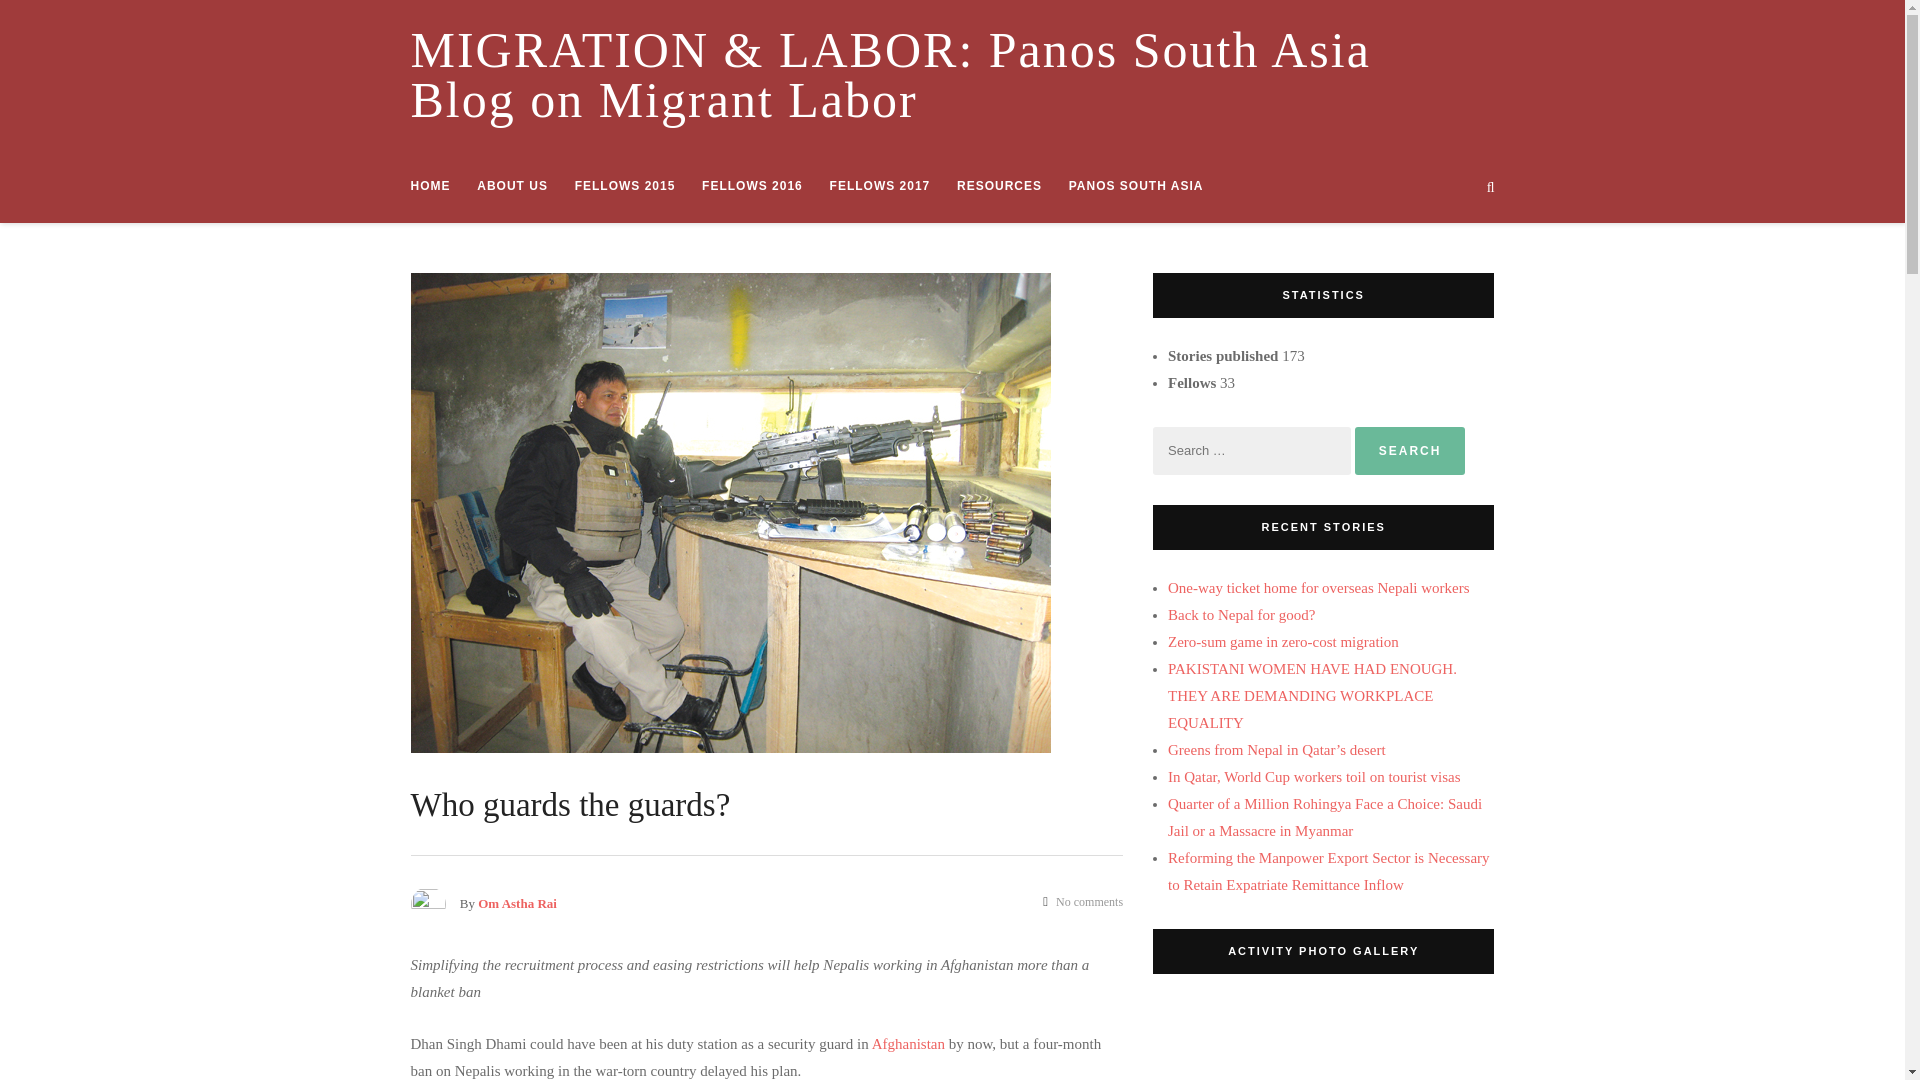 This screenshot has width=1920, height=1080. Describe the element at coordinates (1136, 185) in the screenshot. I see `PANOS SOUTH ASIA` at that location.